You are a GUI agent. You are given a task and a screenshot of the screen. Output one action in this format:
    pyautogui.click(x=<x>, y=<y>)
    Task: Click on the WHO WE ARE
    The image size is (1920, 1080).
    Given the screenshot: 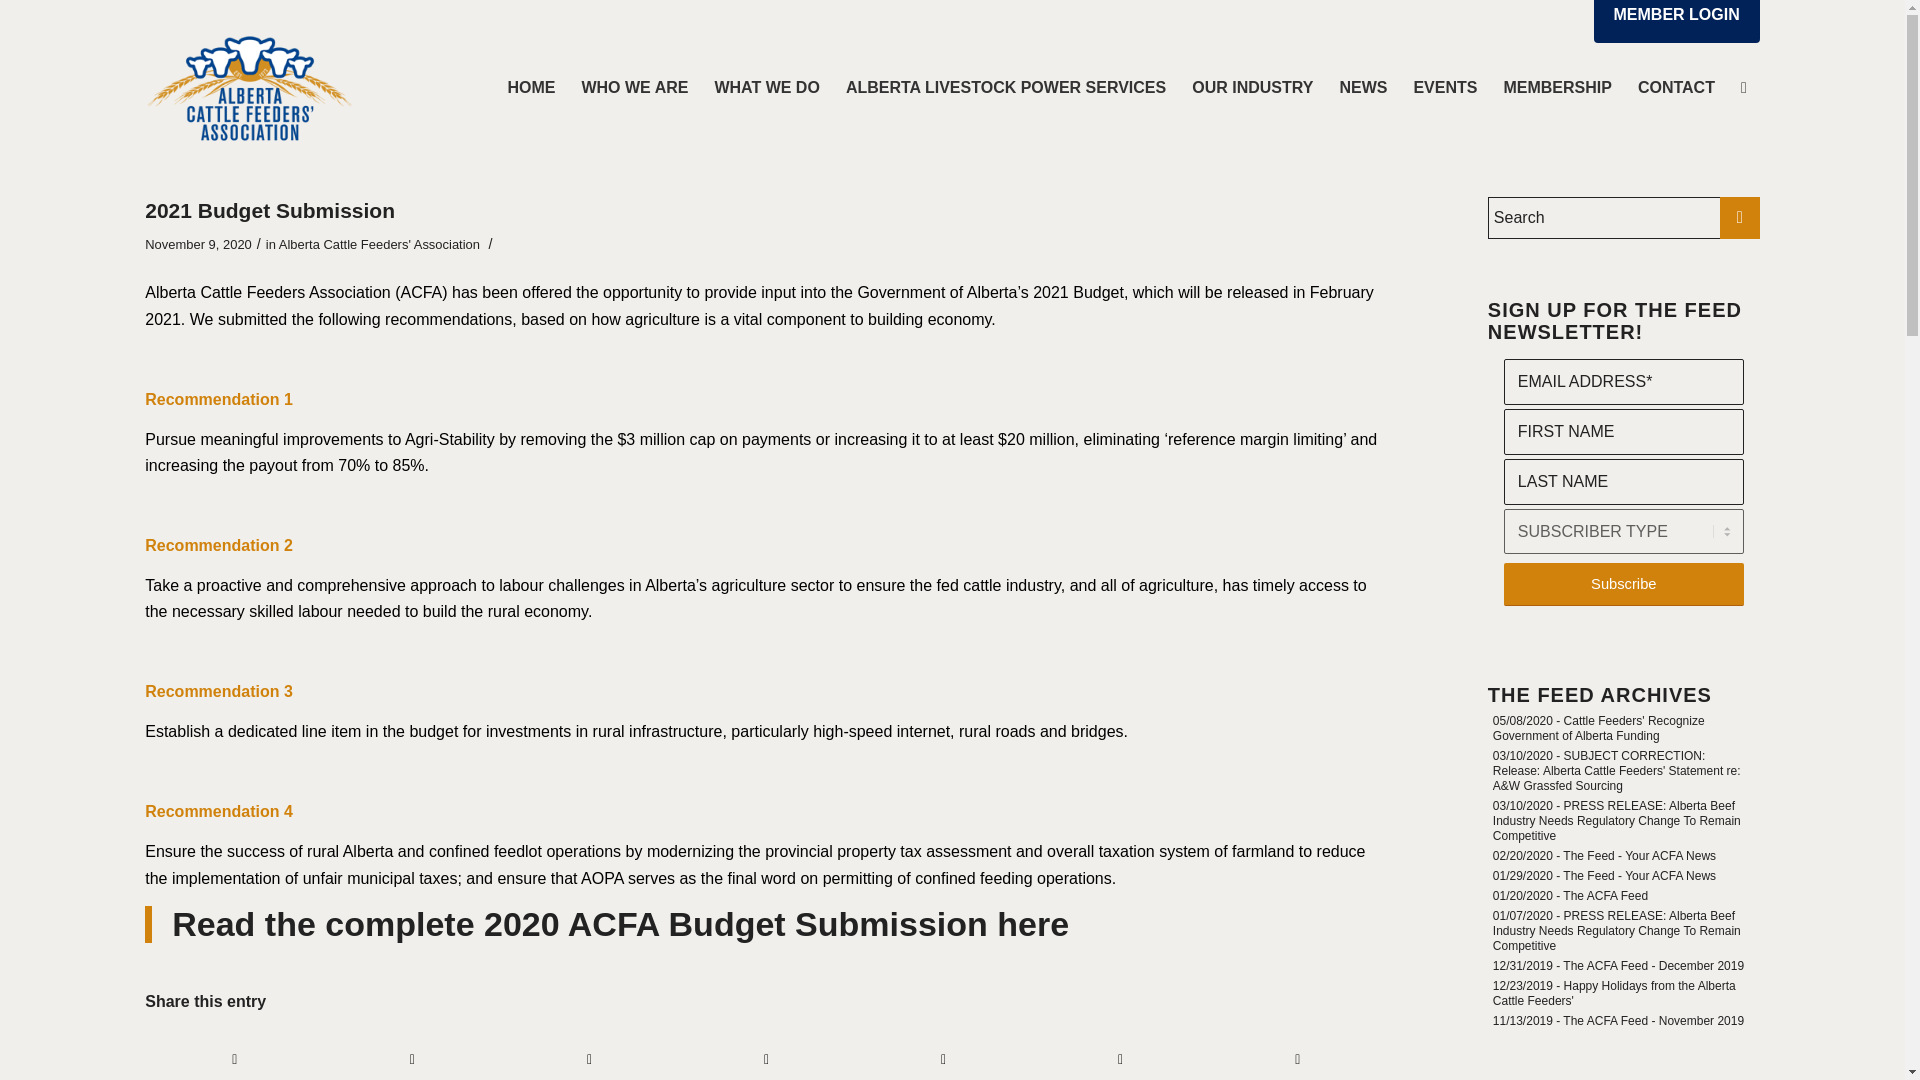 What is the action you would take?
    pyautogui.click(x=634, y=88)
    